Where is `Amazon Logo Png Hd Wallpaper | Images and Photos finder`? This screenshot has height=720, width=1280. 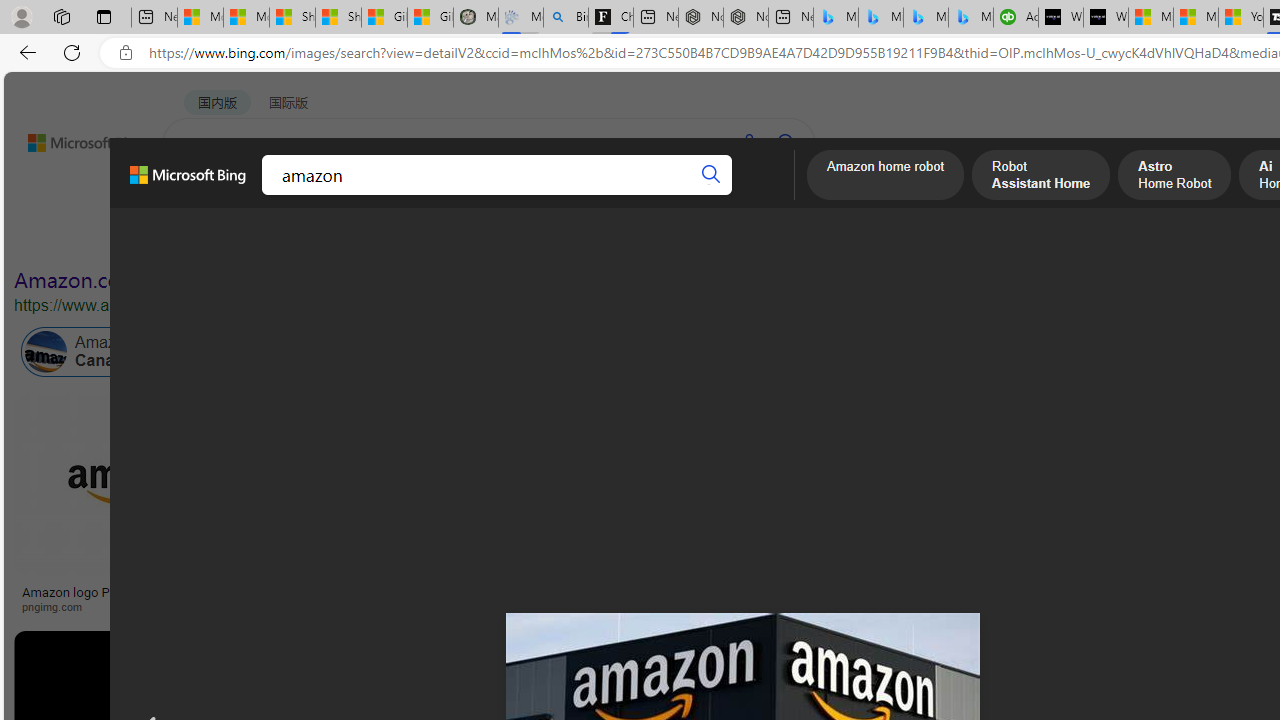
Amazon Logo Png Hd Wallpaper | Images and Photos finder is located at coordinates (982, 598).